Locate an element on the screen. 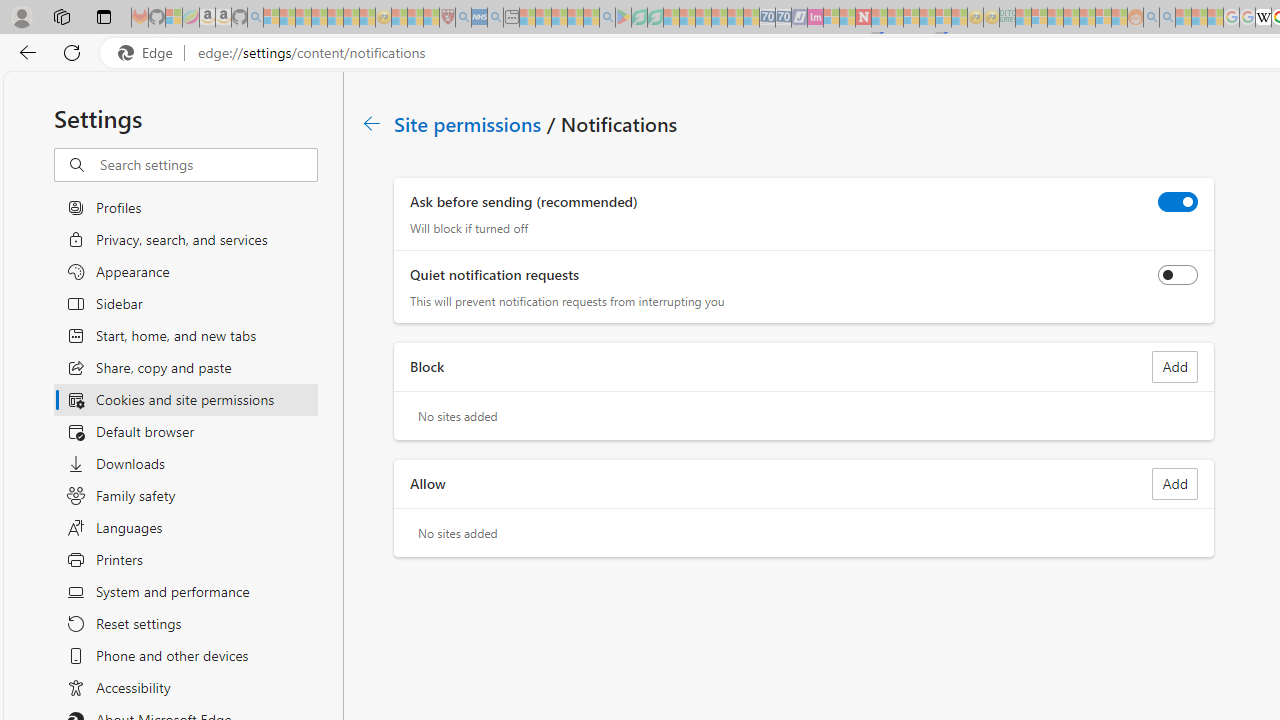 The width and height of the screenshot is (1280, 720). New tab - Sleeping is located at coordinates (511, 18).